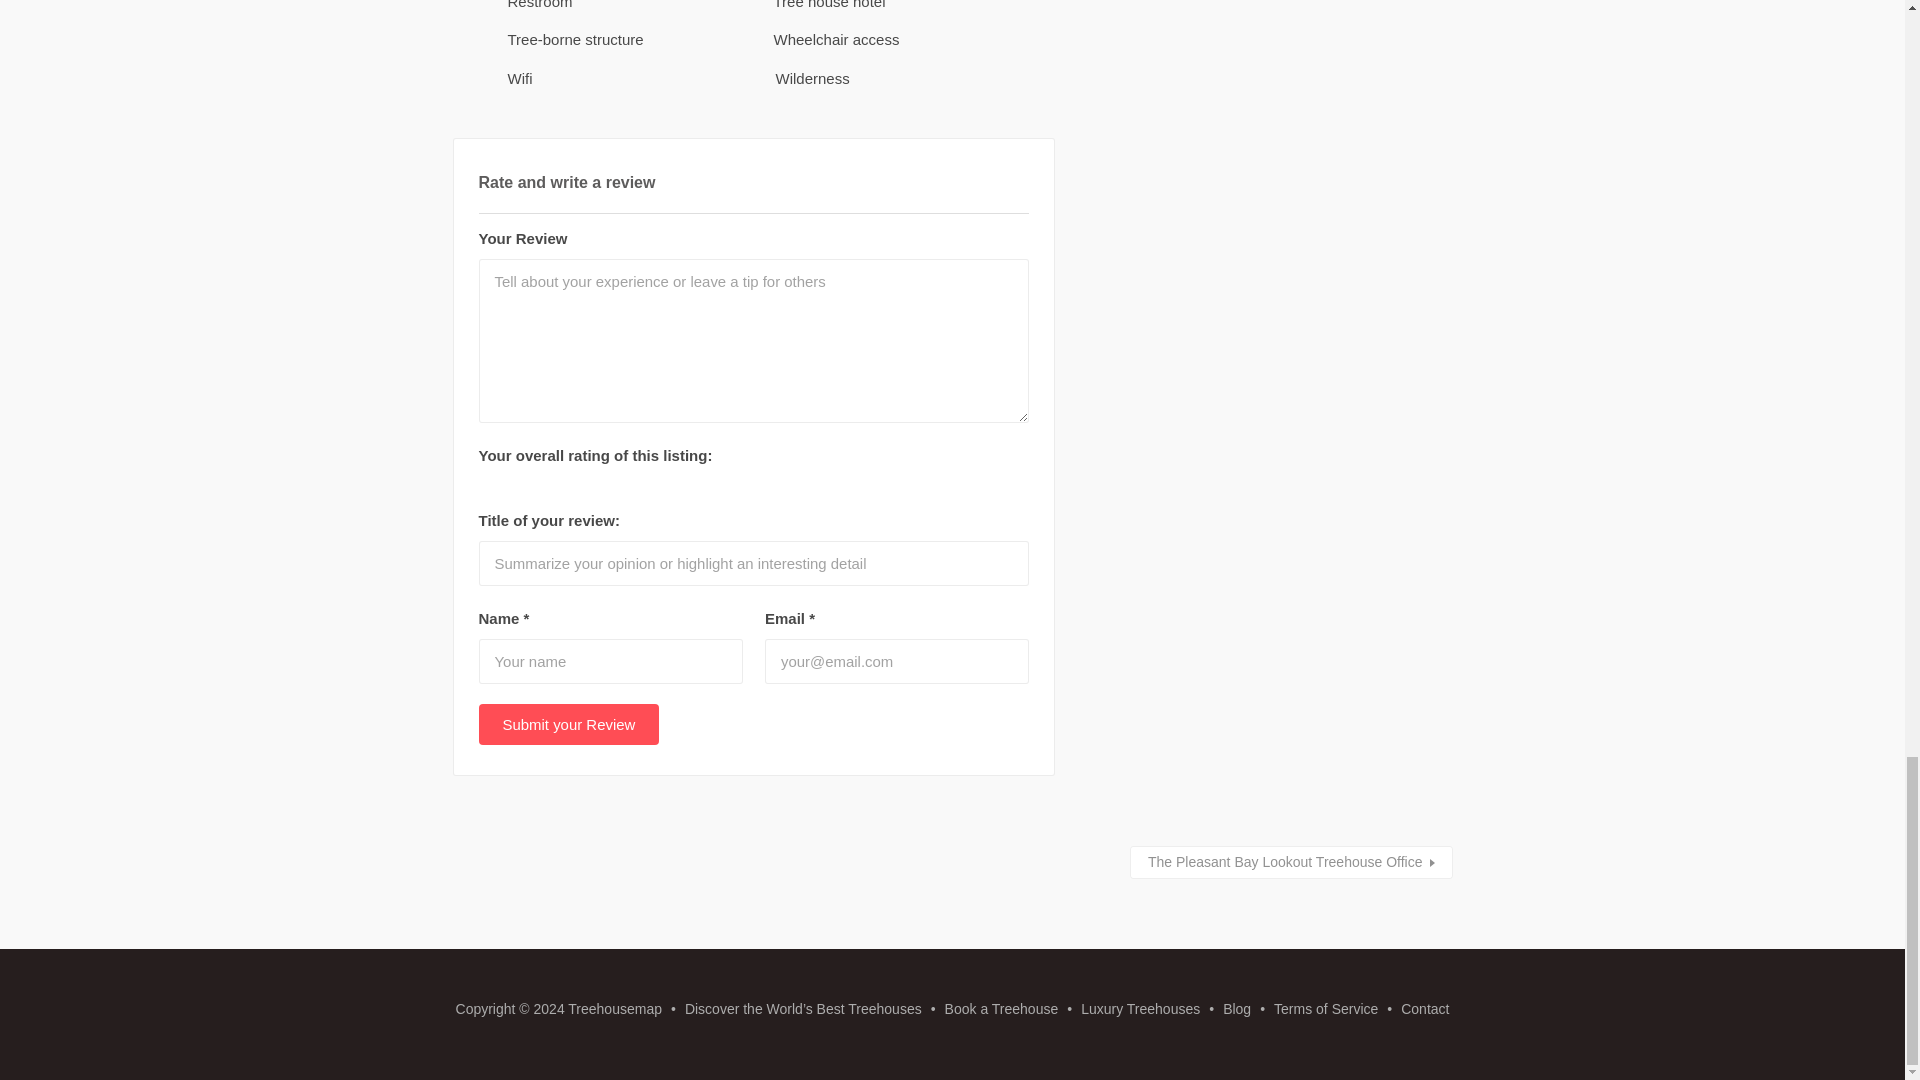 This screenshot has width=1920, height=1080. Describe the element at coordinates (568, 724) in the screenshot. I see `Submit your Review` at that location.